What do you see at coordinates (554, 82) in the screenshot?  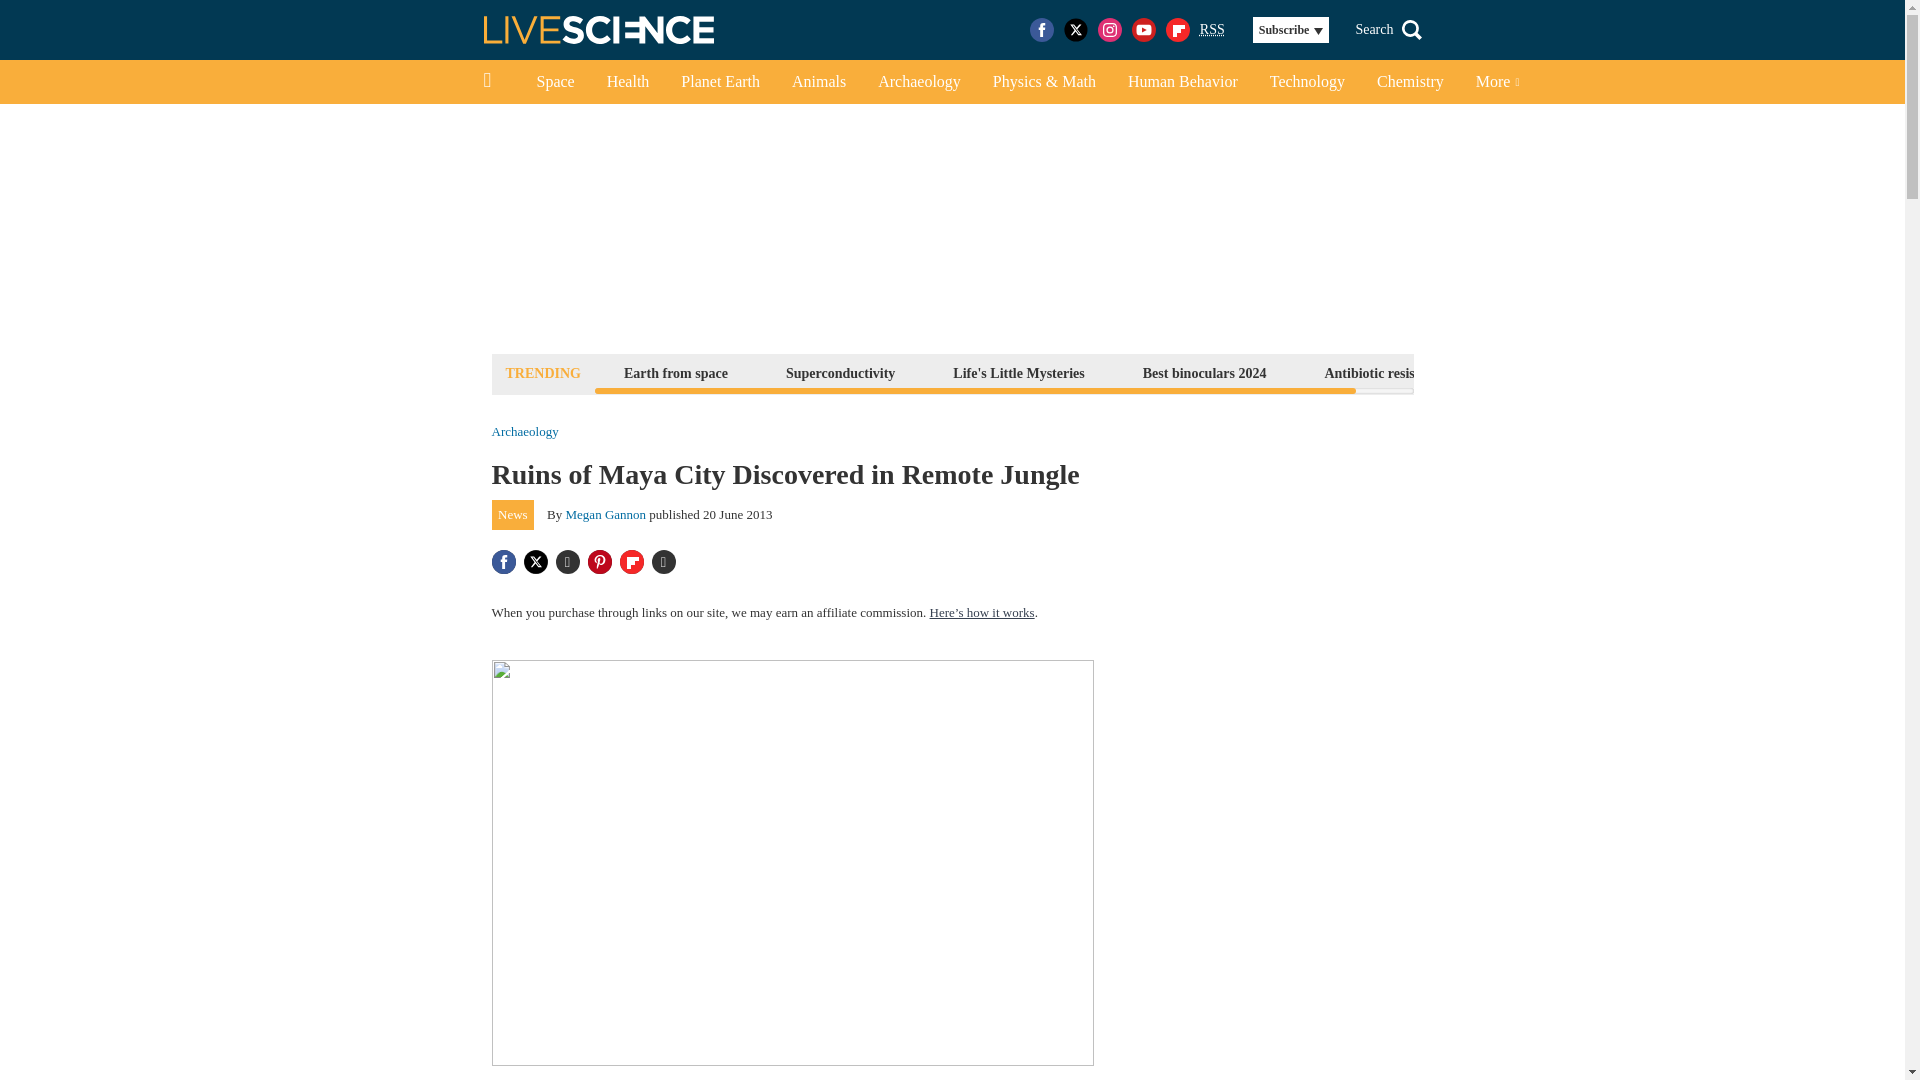 I see `Space` at bounding box center [554, 82].